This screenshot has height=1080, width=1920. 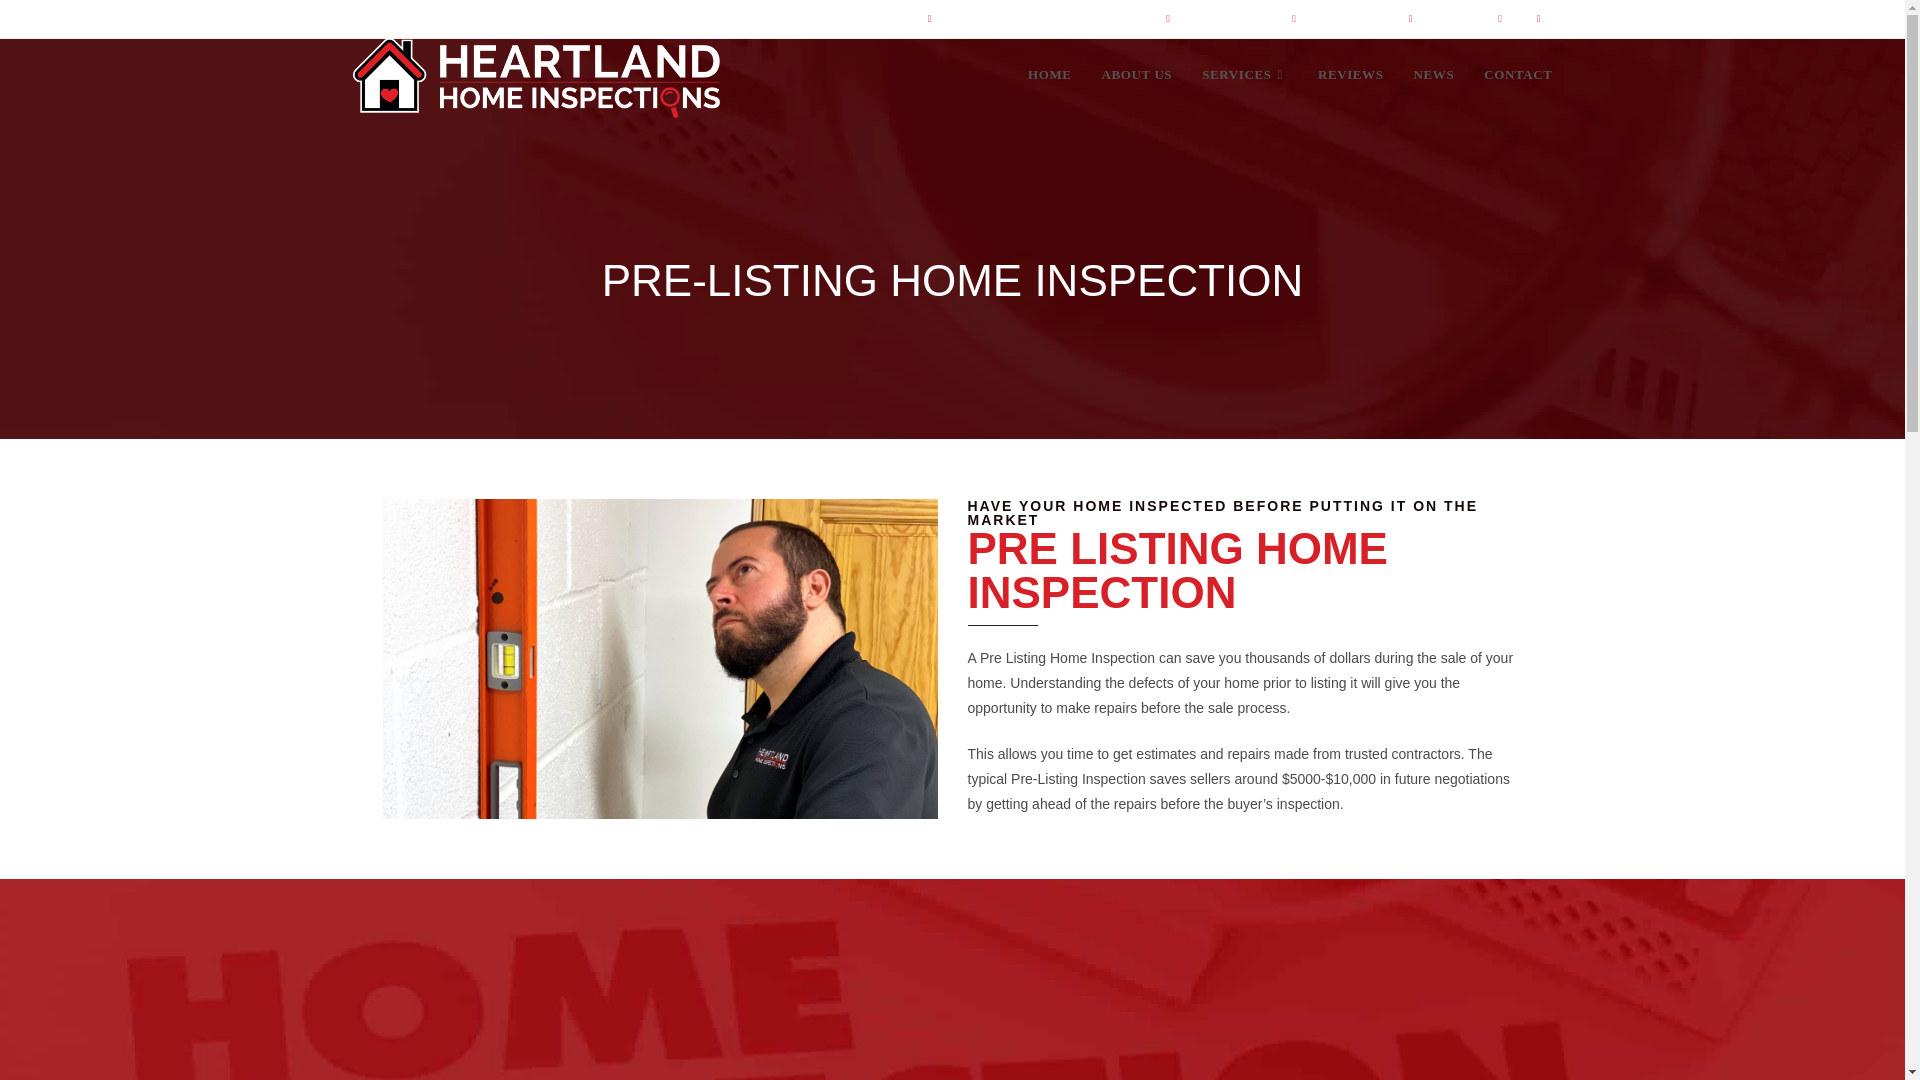 I want to click on NEWS, so click(x=1434, y=74).